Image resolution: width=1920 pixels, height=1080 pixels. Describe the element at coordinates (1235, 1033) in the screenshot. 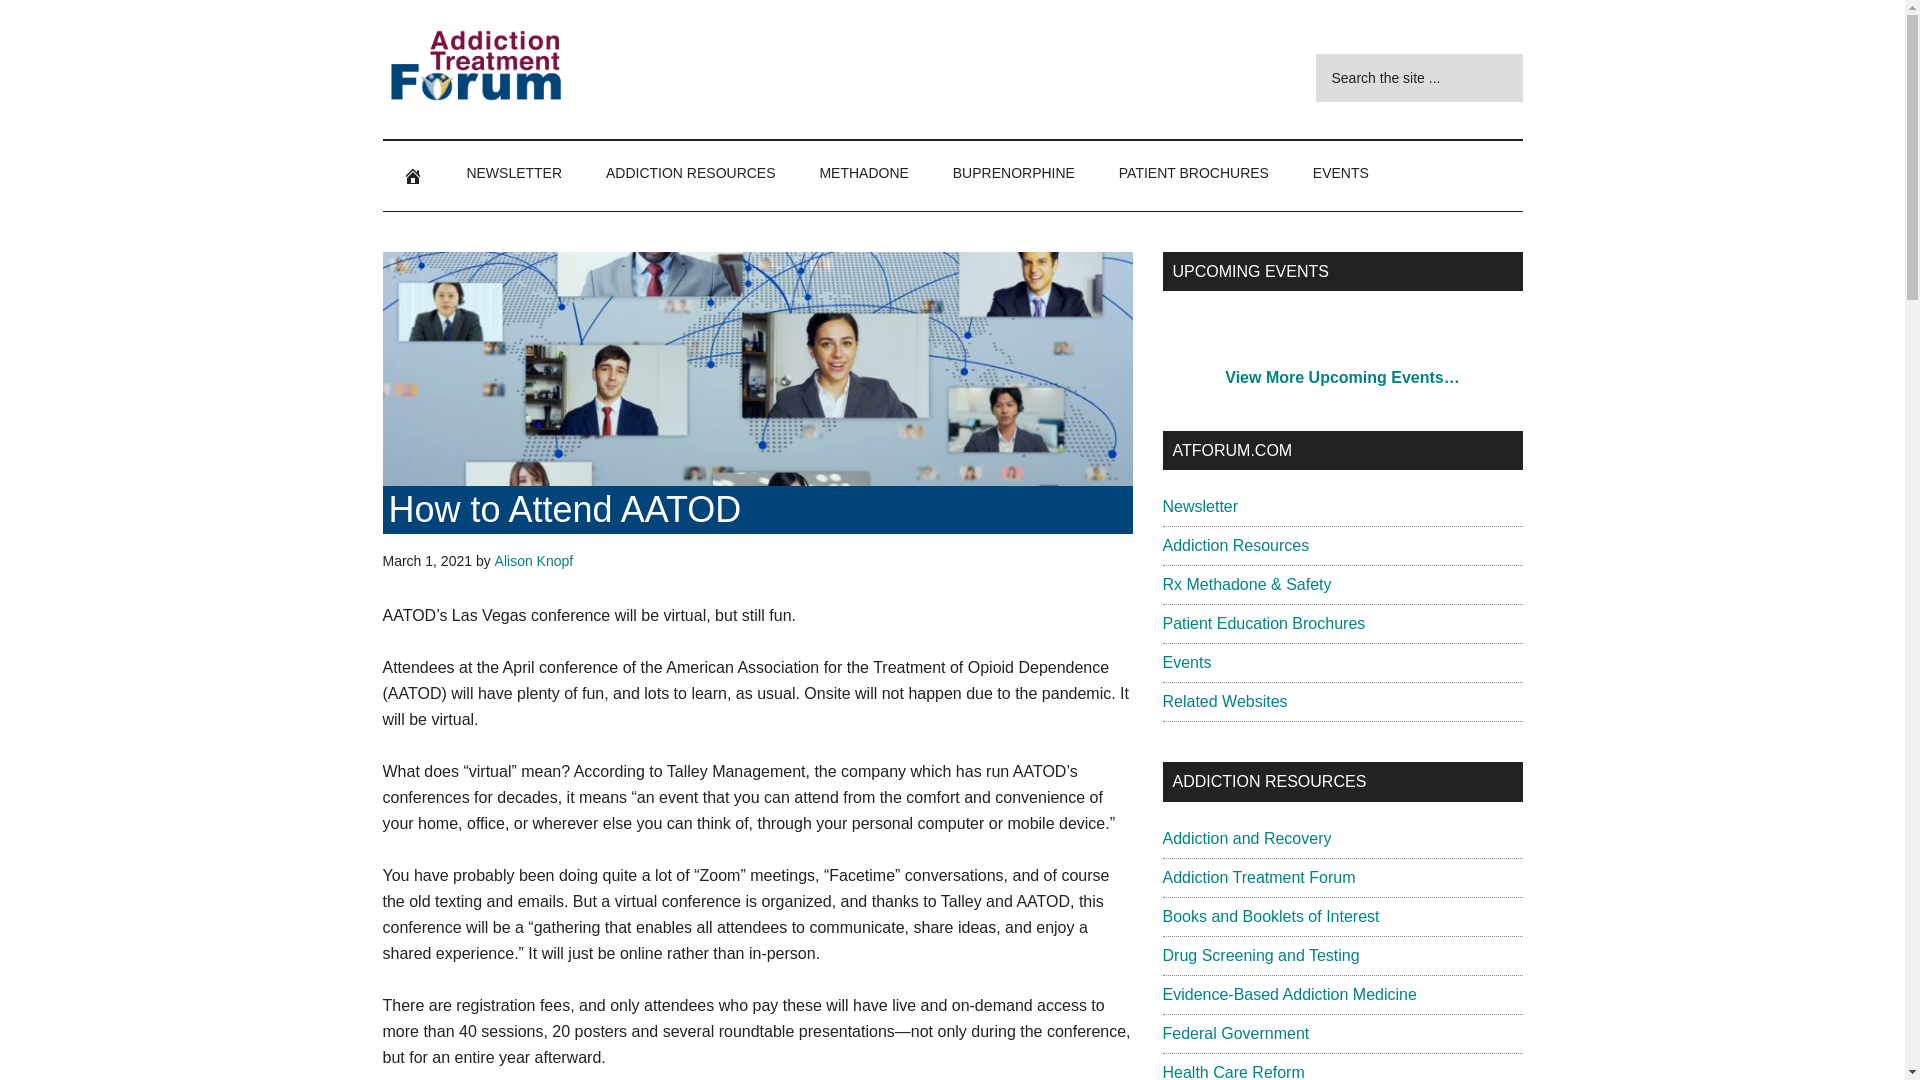

I see `Federal Government` at that location.